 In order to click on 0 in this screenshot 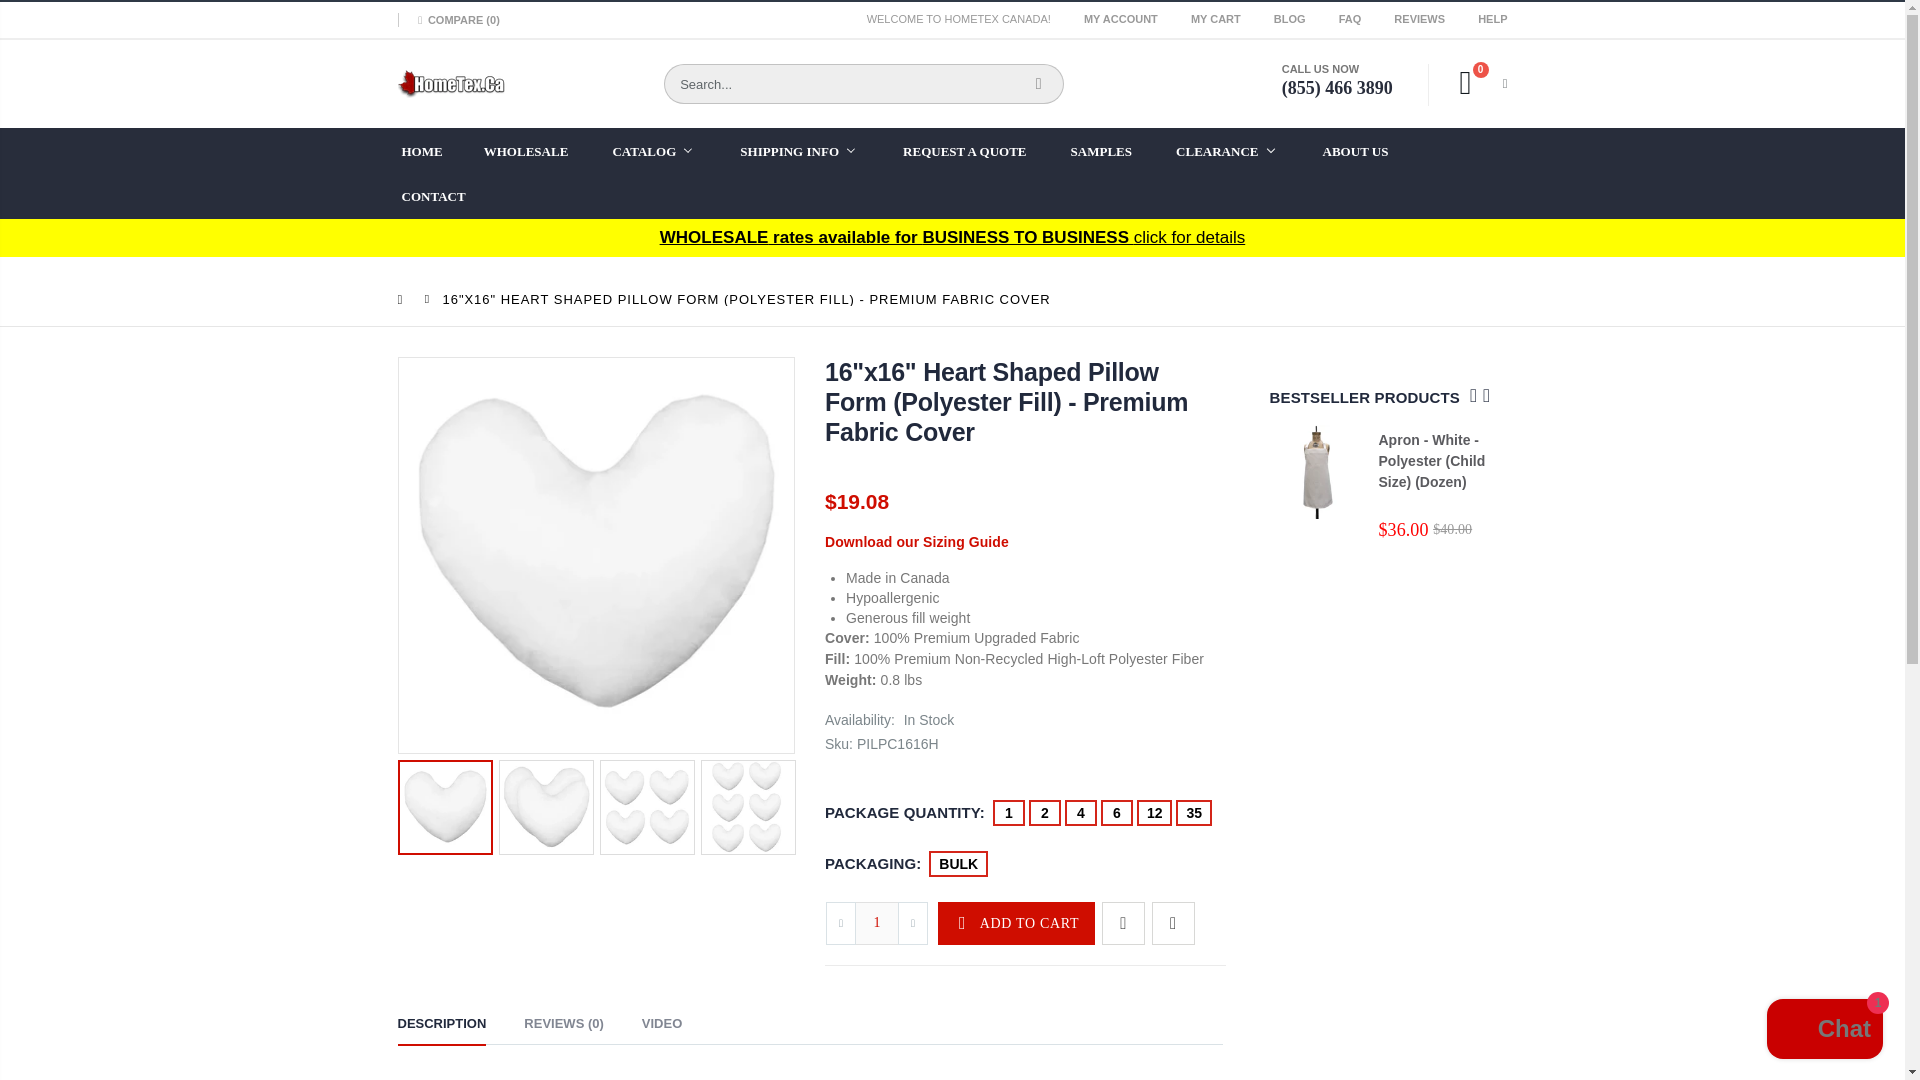, I will do `click(1474, 81)`.